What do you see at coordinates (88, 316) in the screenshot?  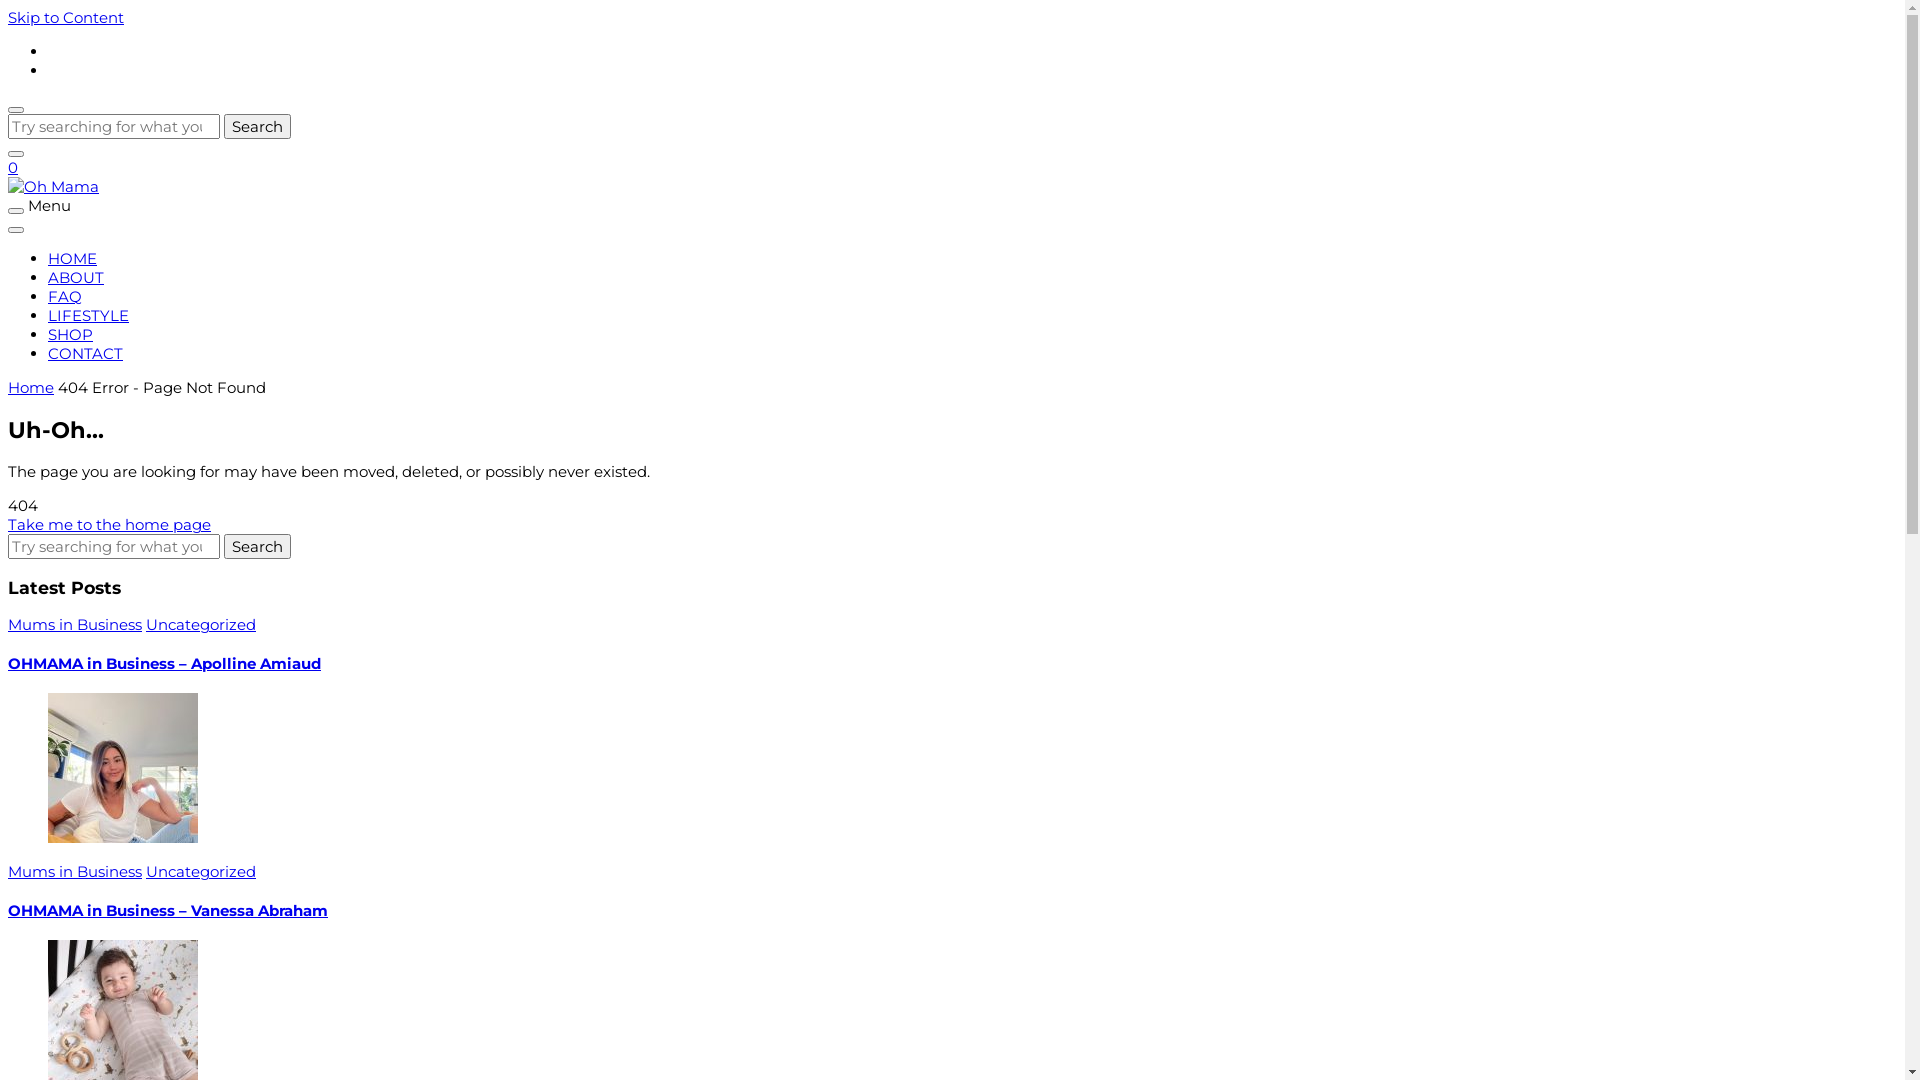 I see `LIFESTYLE` at bounding box center [88, 316].